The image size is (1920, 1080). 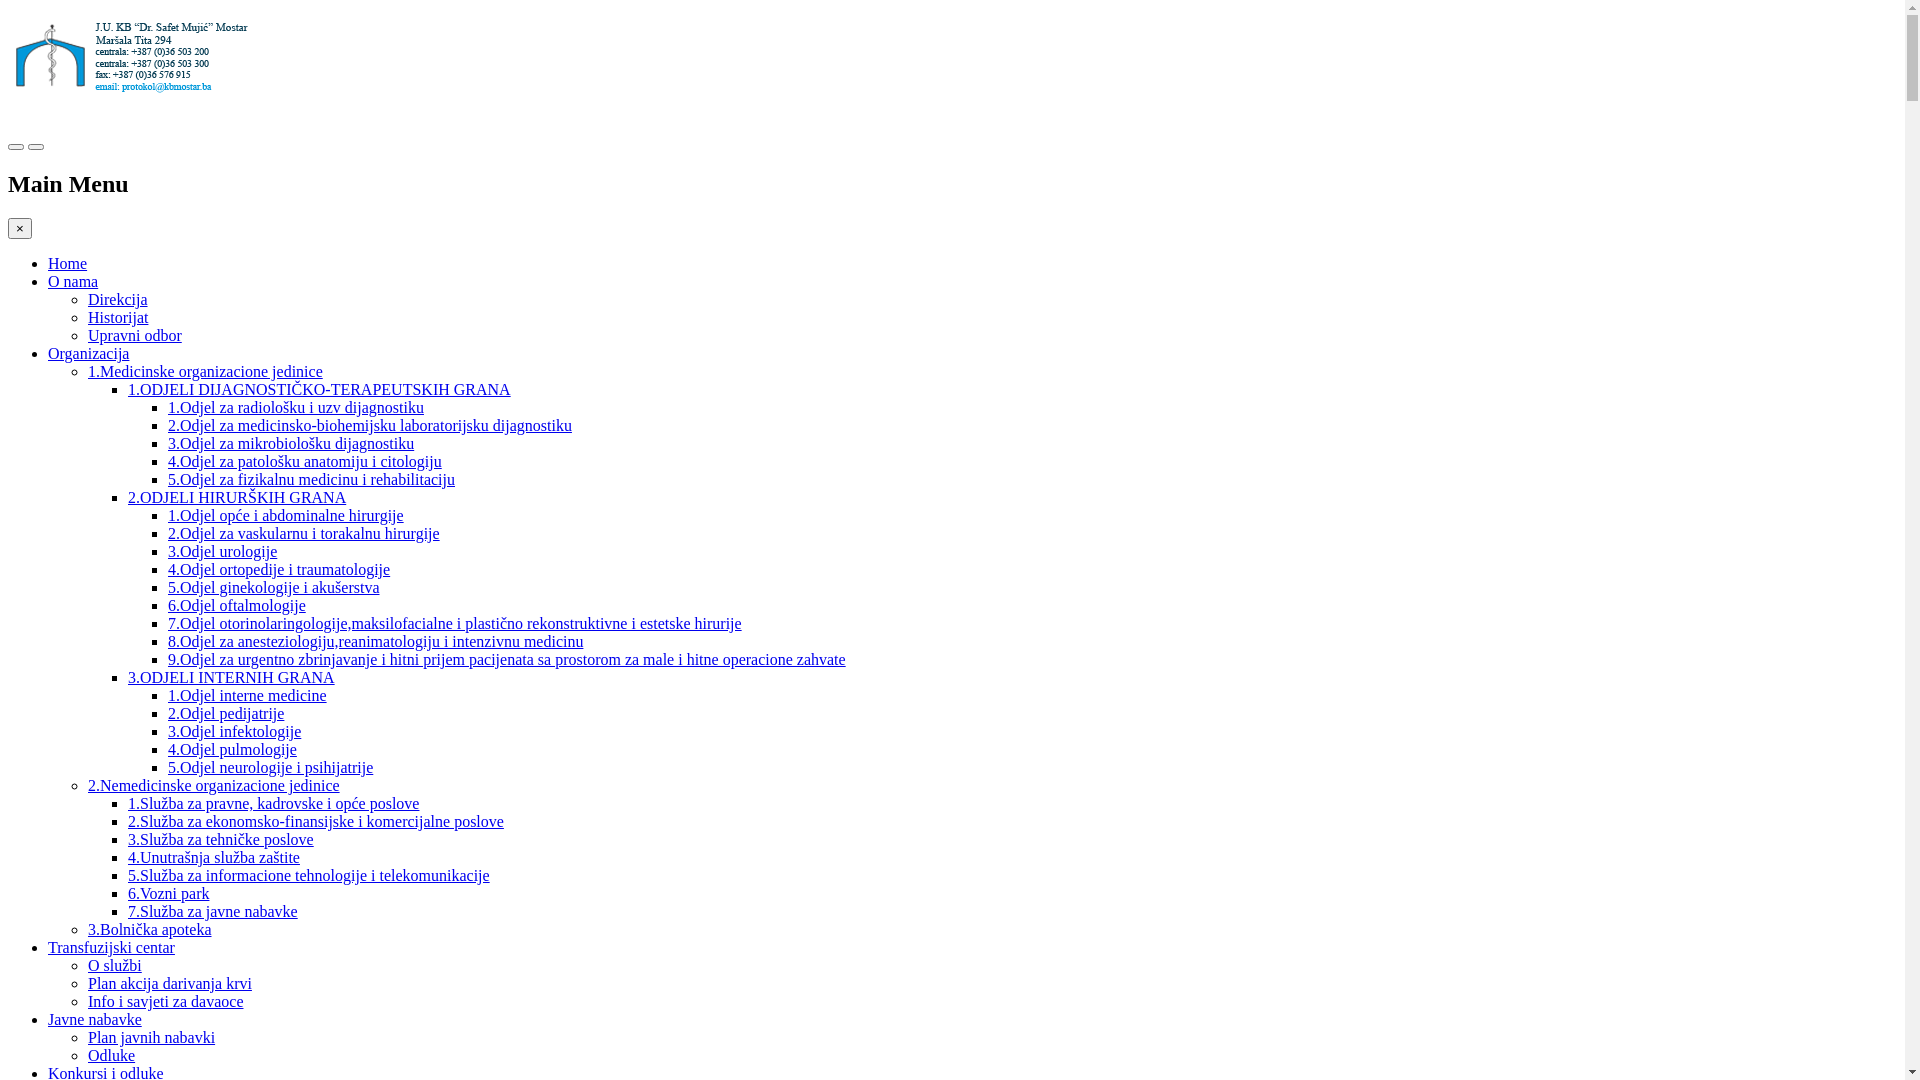 What do you see at coordinates (88, 354) in the screenshot?
I see `Organizacija` at bounding box center [88, 354].